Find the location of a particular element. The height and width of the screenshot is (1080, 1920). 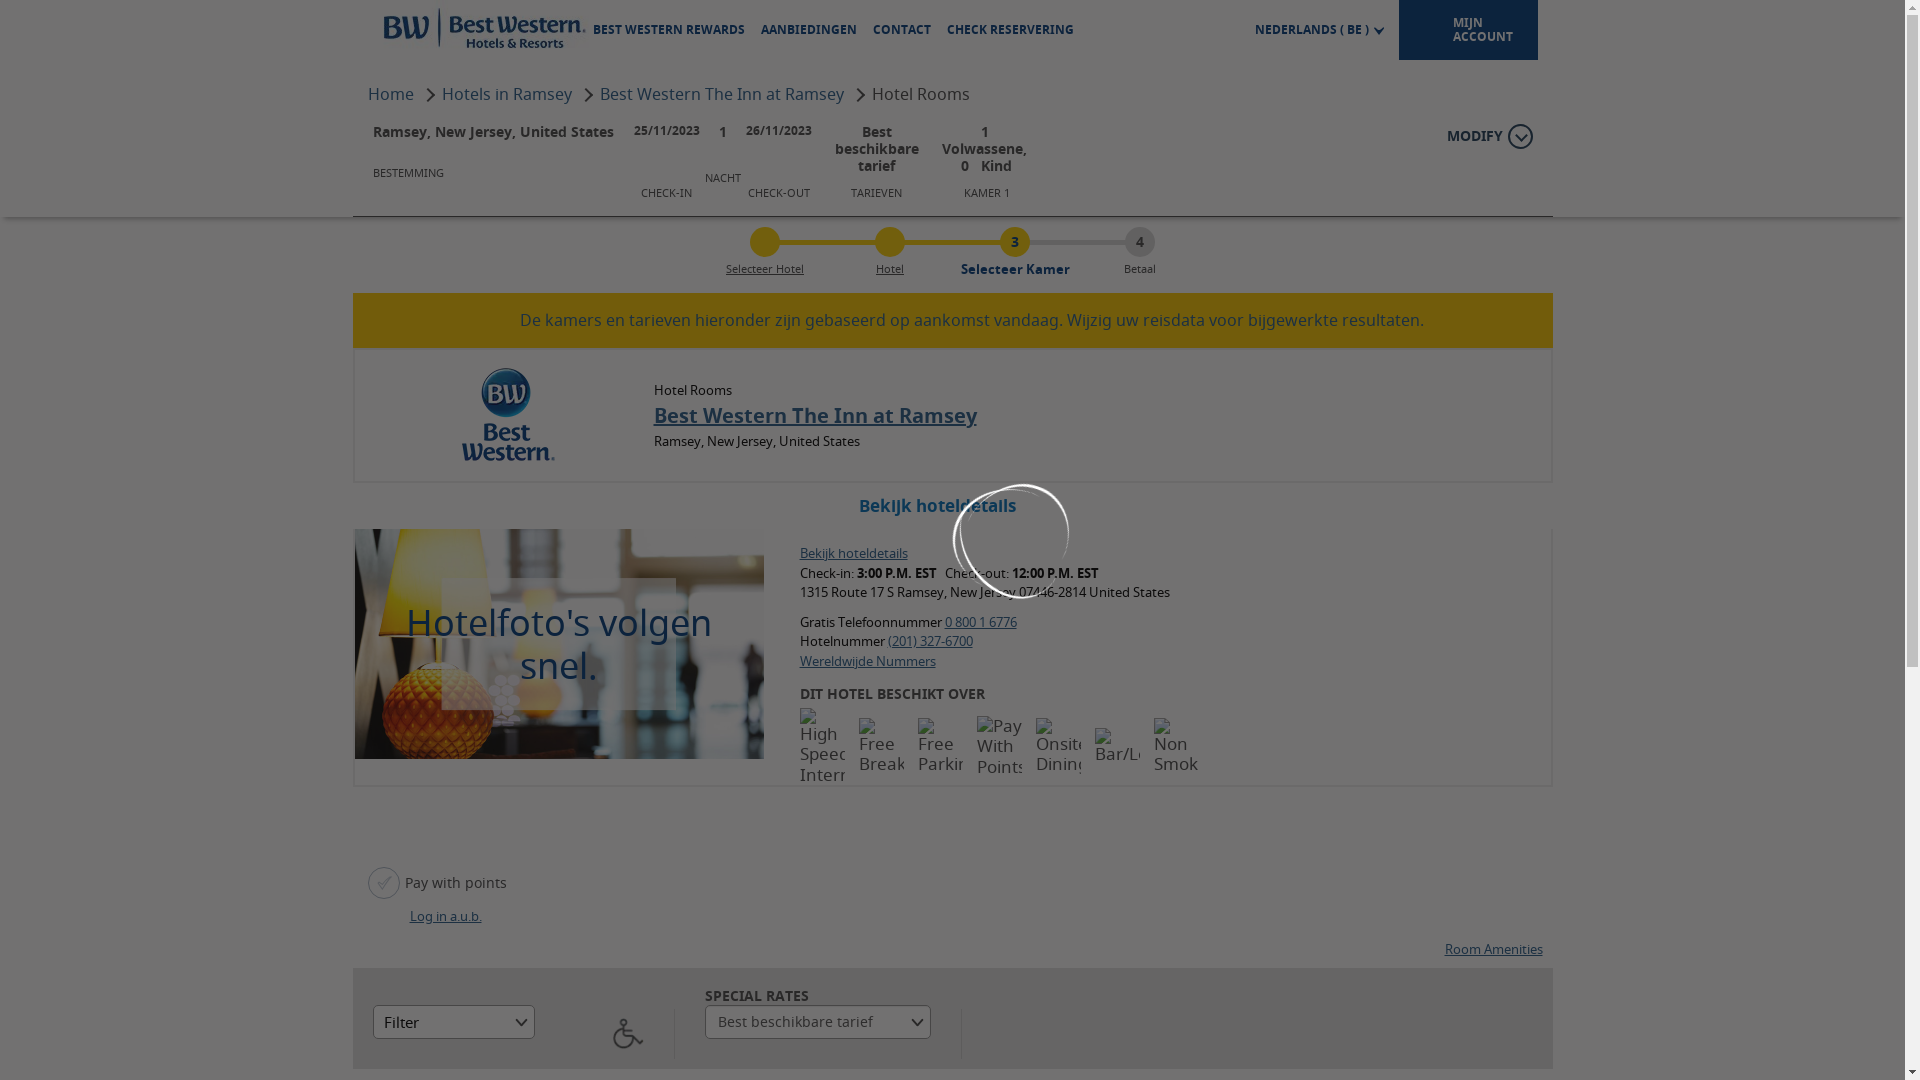

Free Parking is located at coordinates (940, 746).